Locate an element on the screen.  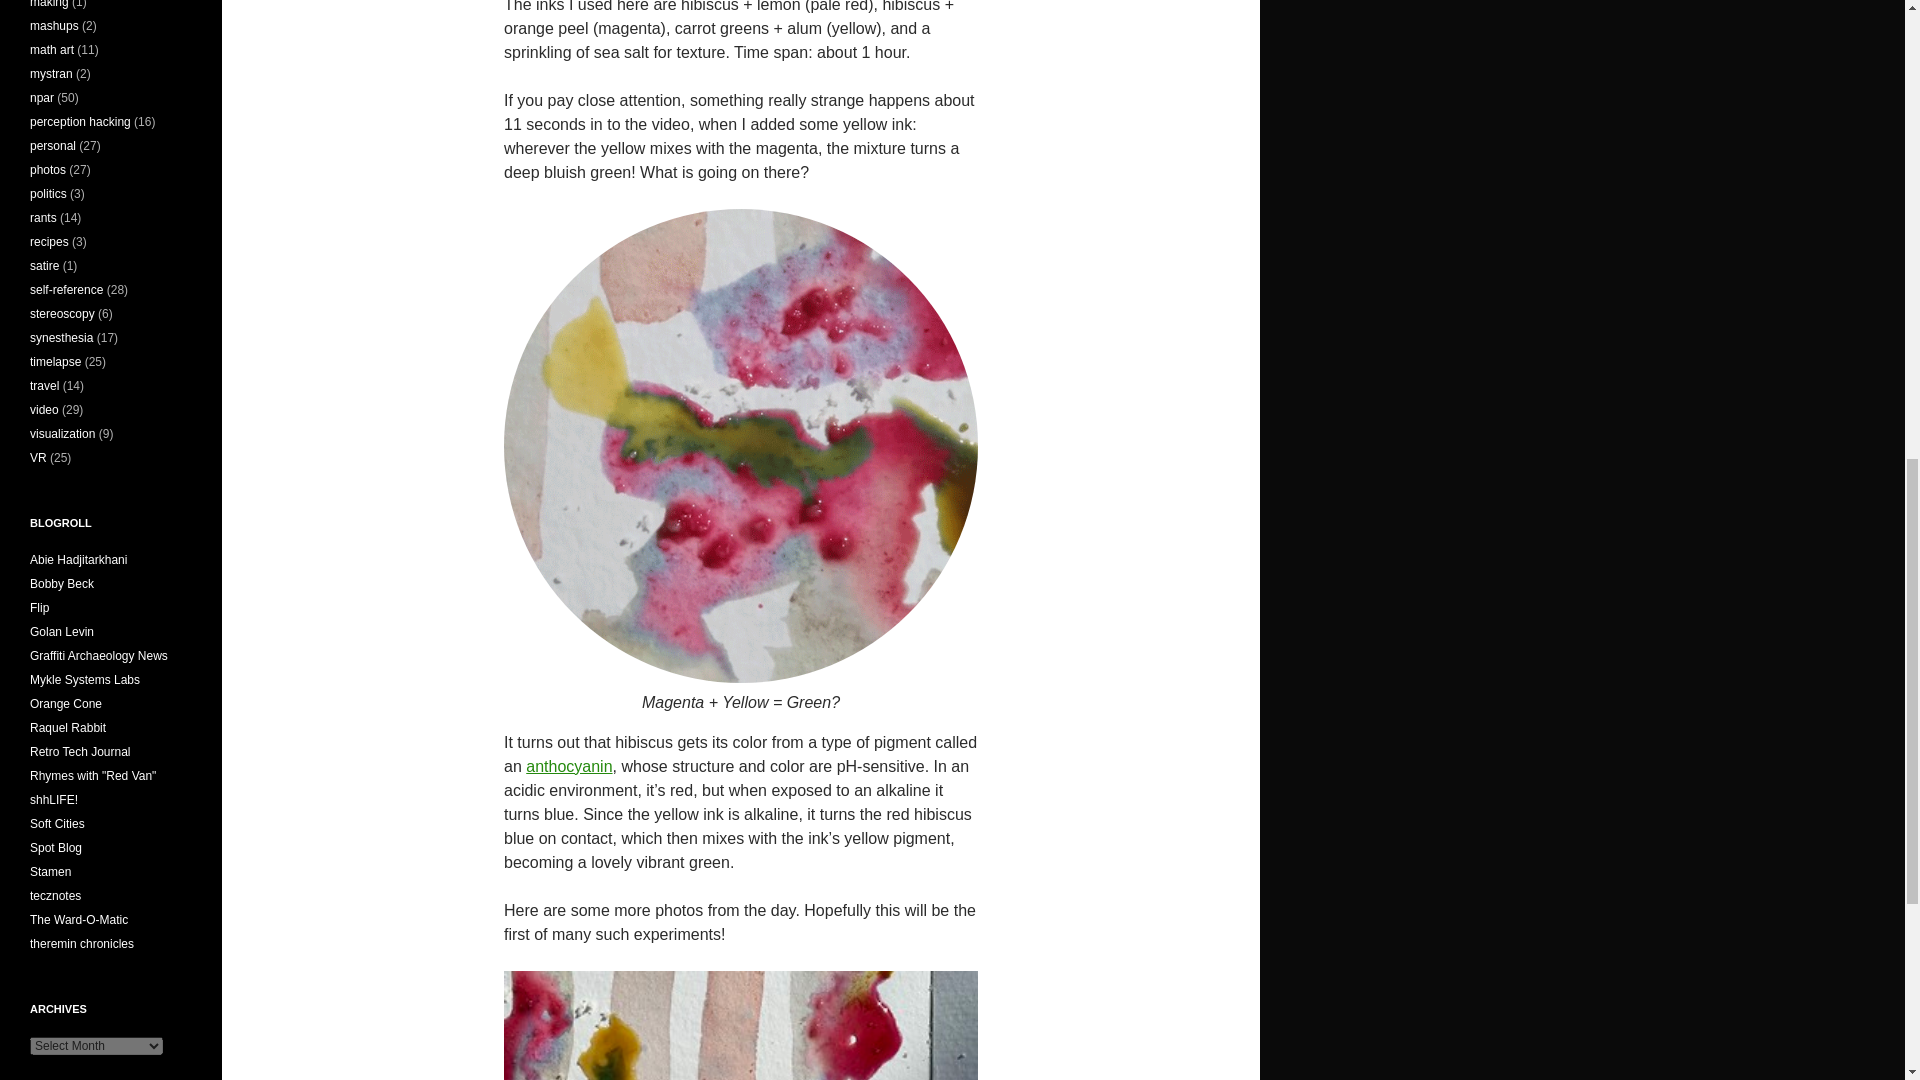
Mike Kuniavsky is located at coordinates (66, 703).